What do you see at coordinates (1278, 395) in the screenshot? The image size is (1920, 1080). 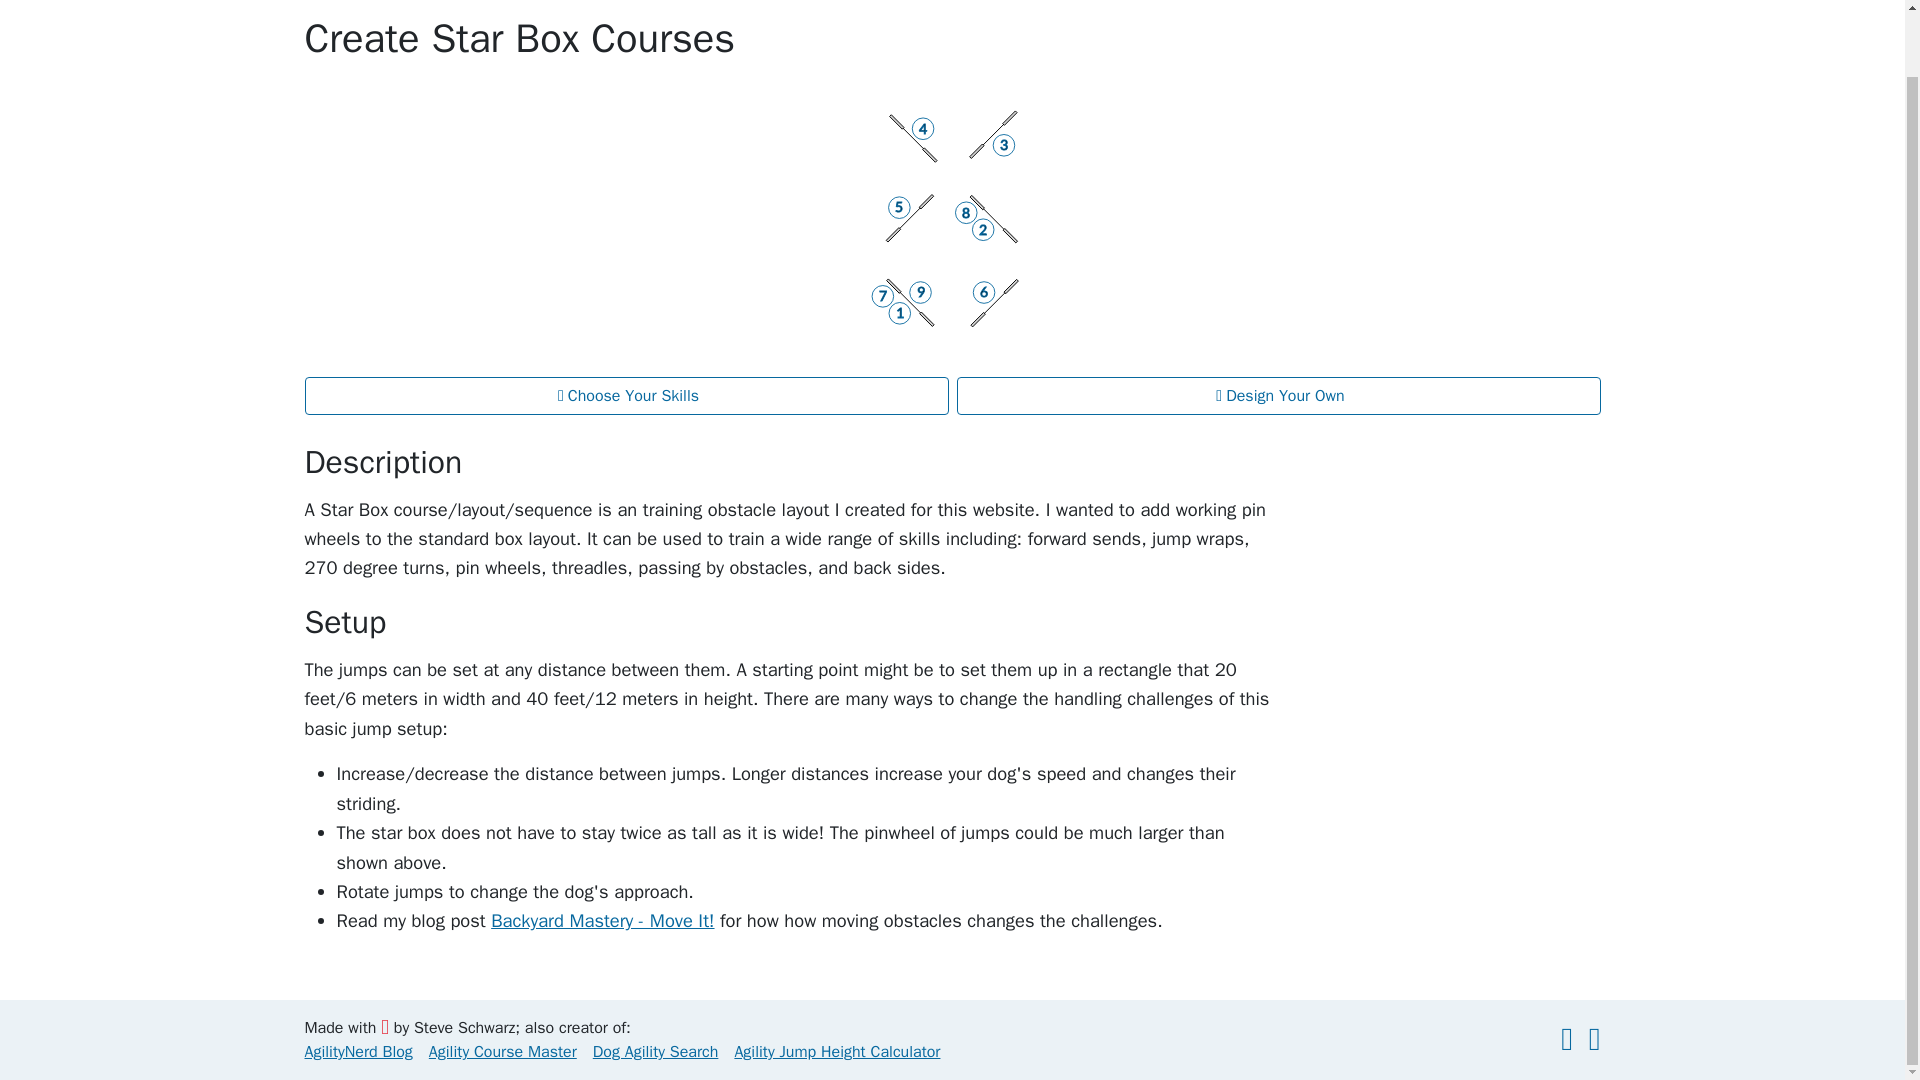 I see `Design Your Own` at bounding box center [1278, 395].